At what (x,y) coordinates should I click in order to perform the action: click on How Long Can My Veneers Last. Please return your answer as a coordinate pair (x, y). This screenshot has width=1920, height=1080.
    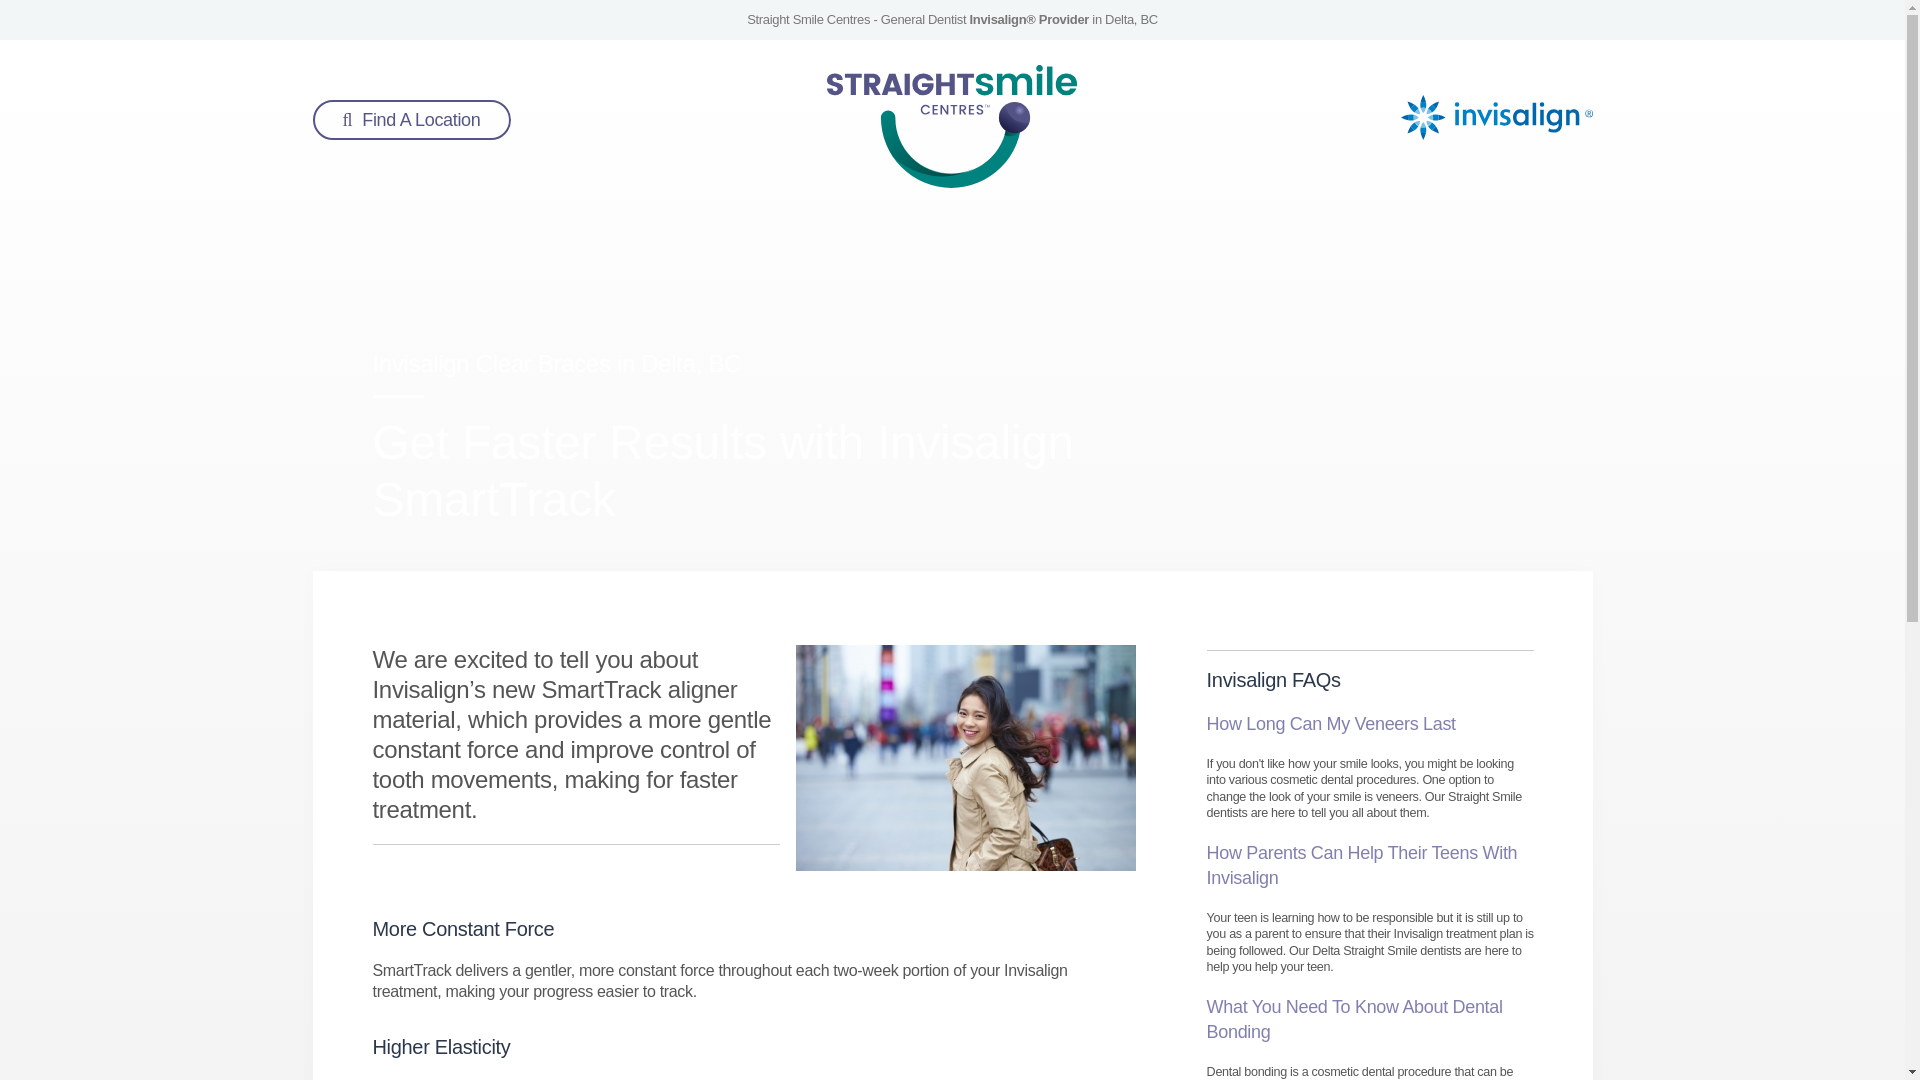
    Looking at the image, I should click on (1331, 724).